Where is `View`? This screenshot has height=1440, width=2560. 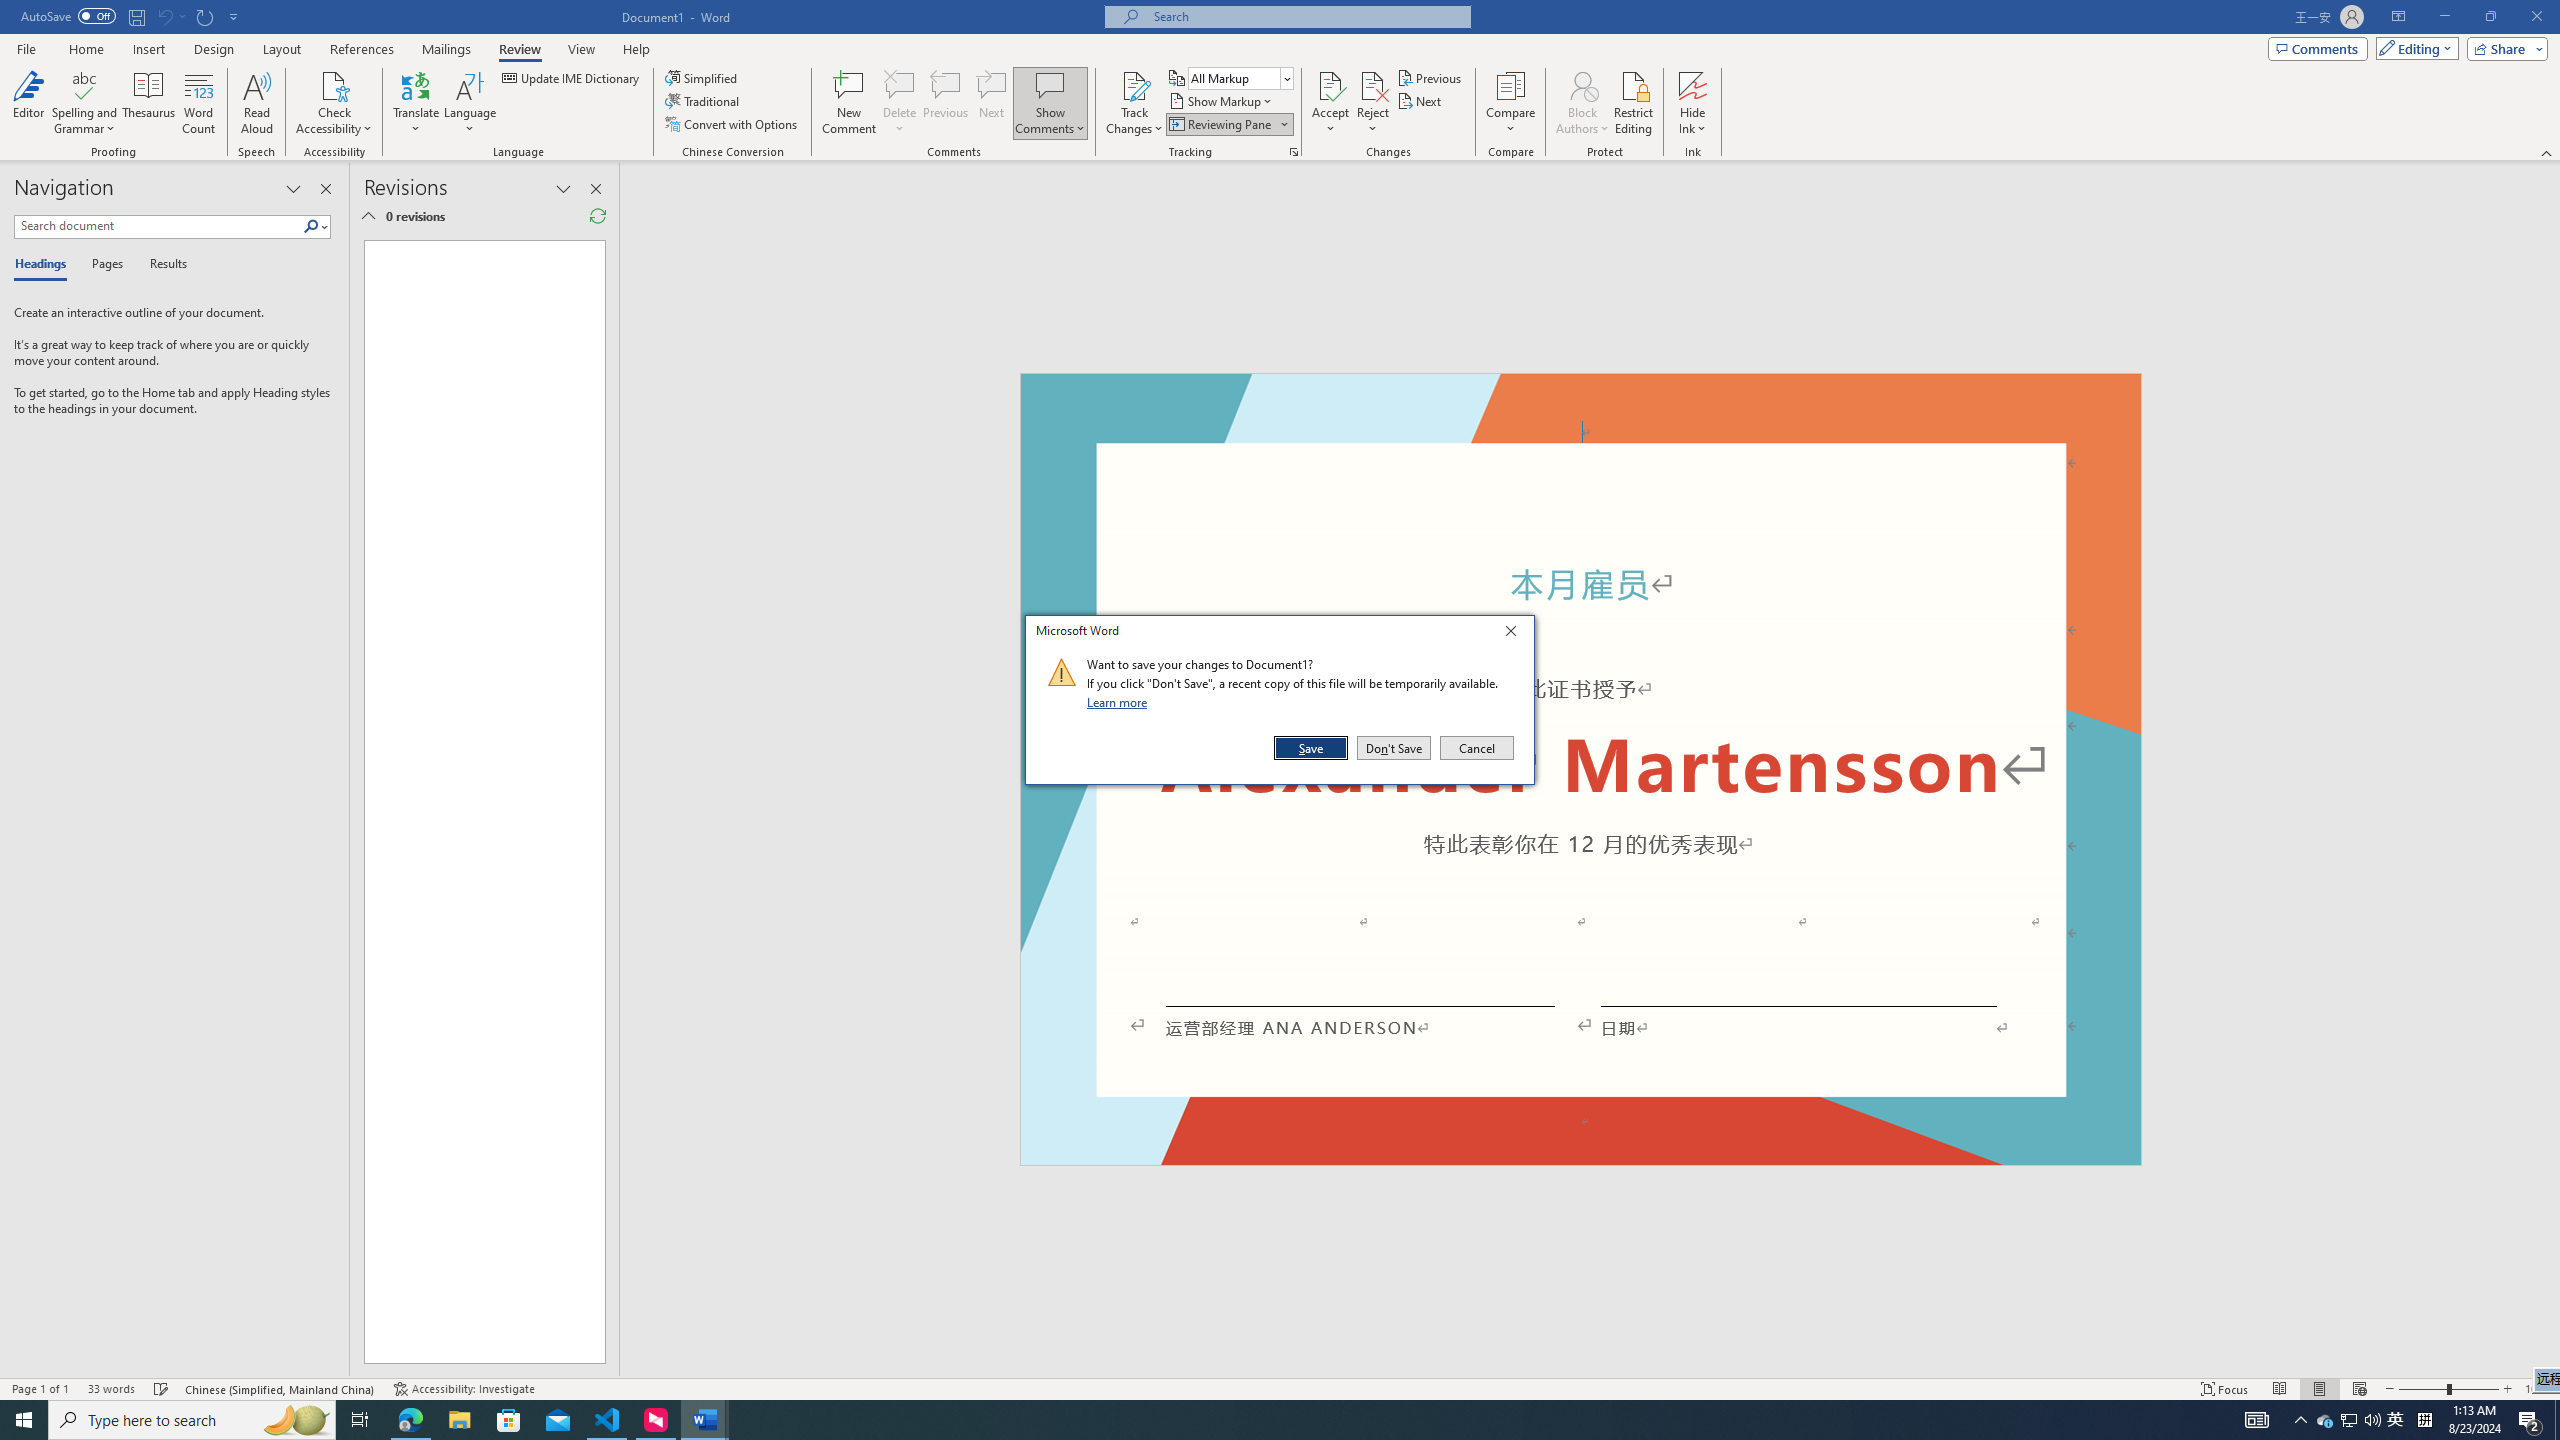
View is located at coordinates (582, 49).